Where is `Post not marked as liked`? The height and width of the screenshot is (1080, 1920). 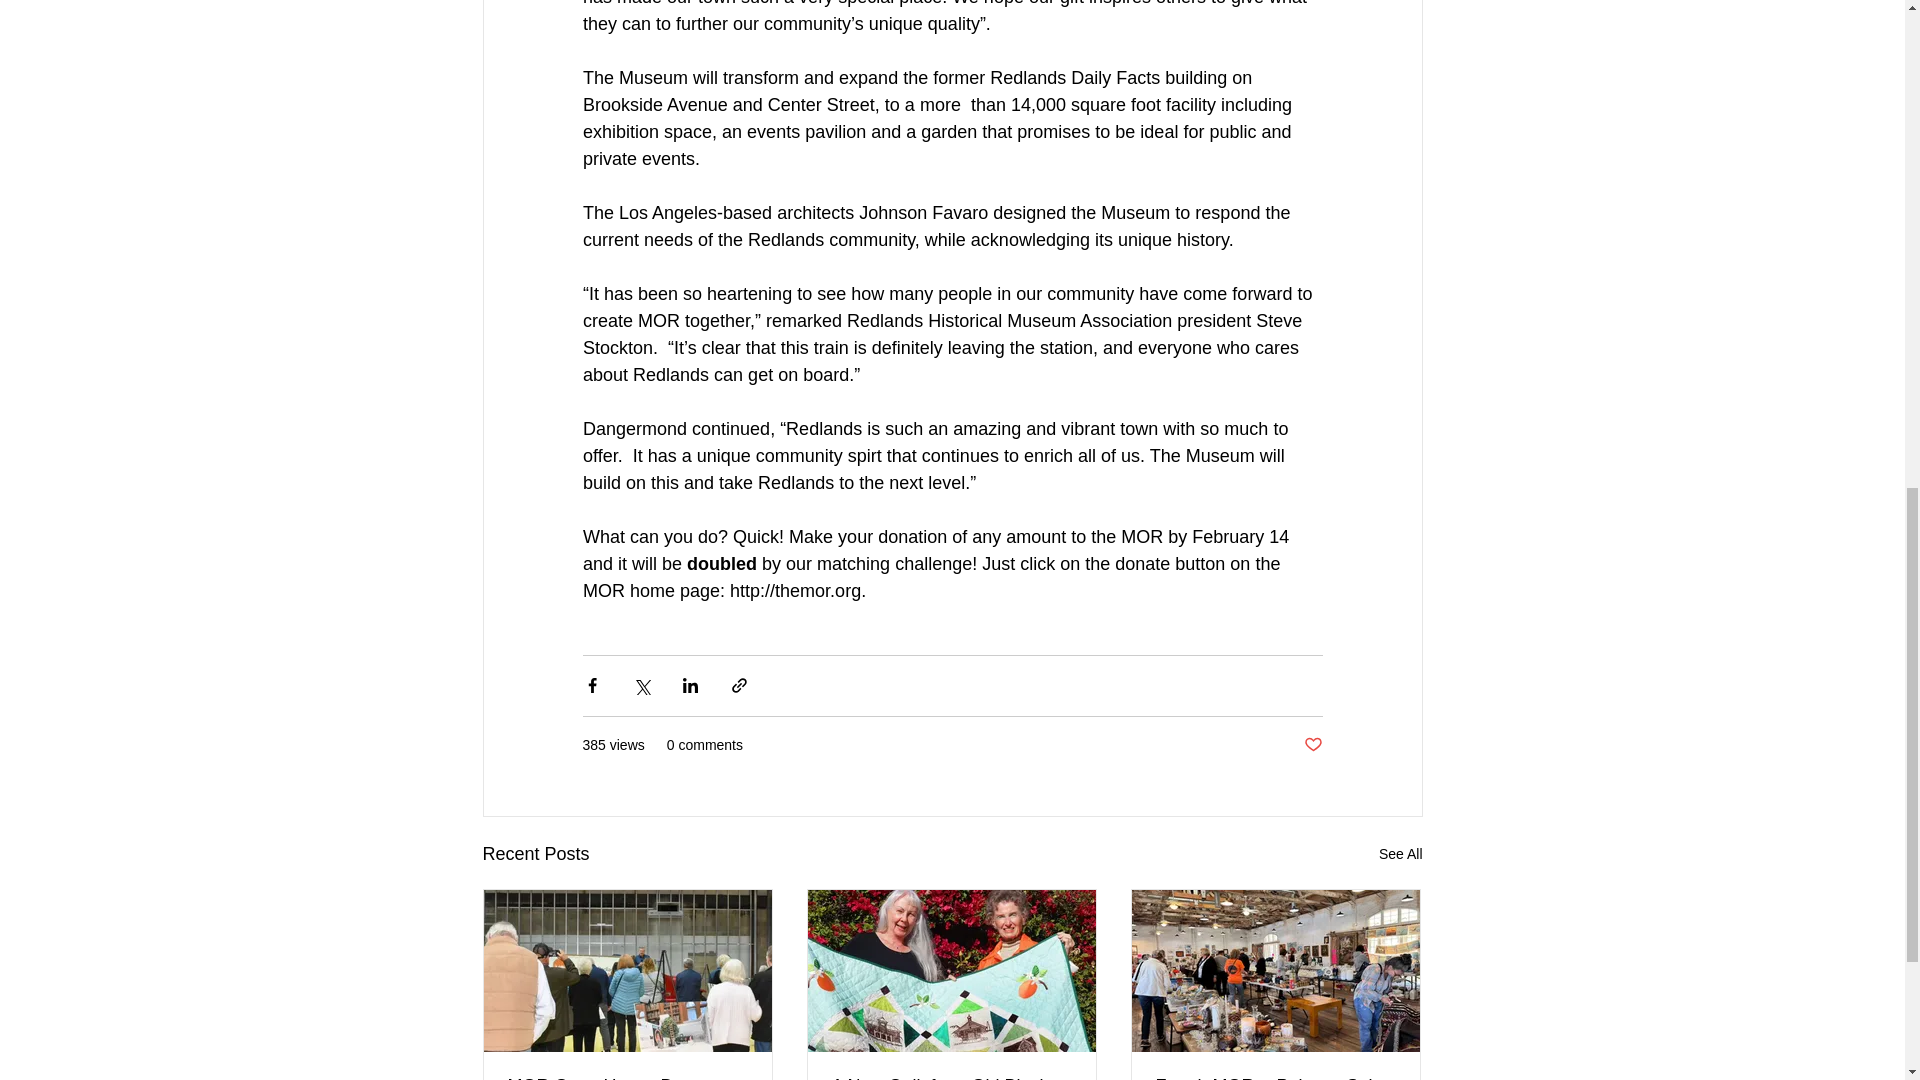
Post not marked as liked is located at coordinates (1312, 746).